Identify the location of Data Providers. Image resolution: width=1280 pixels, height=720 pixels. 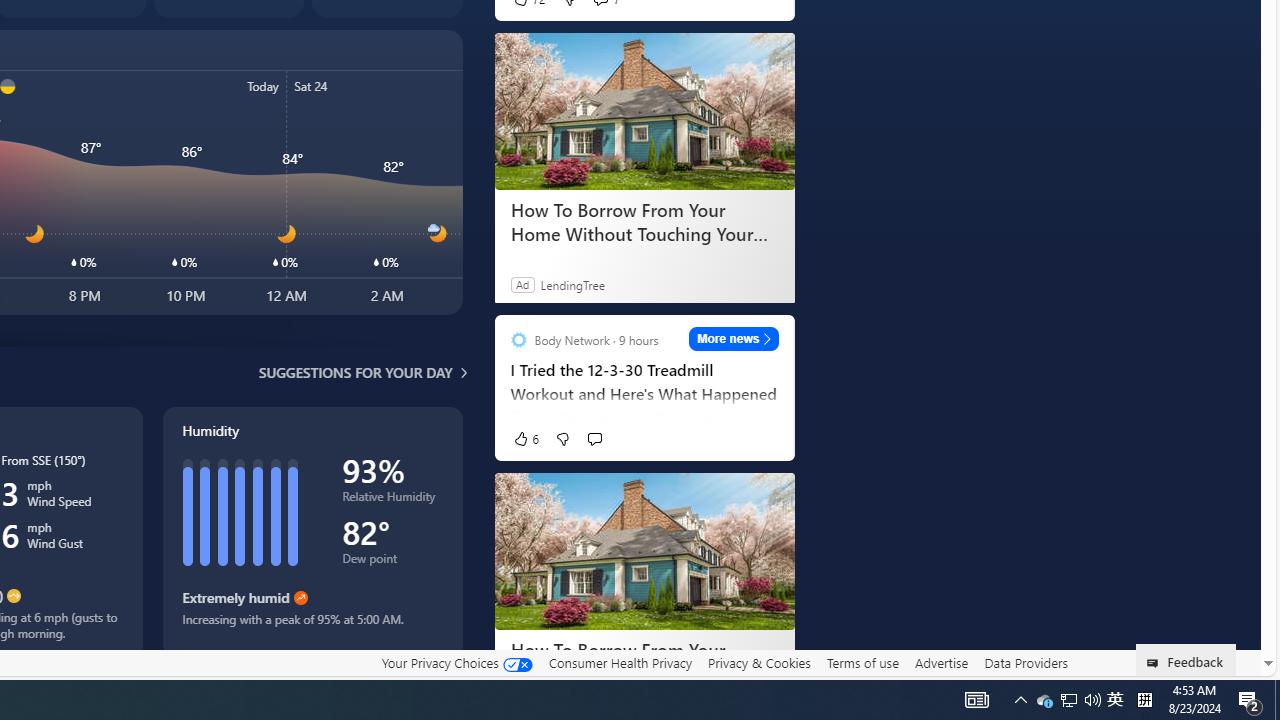
(1026, 662).